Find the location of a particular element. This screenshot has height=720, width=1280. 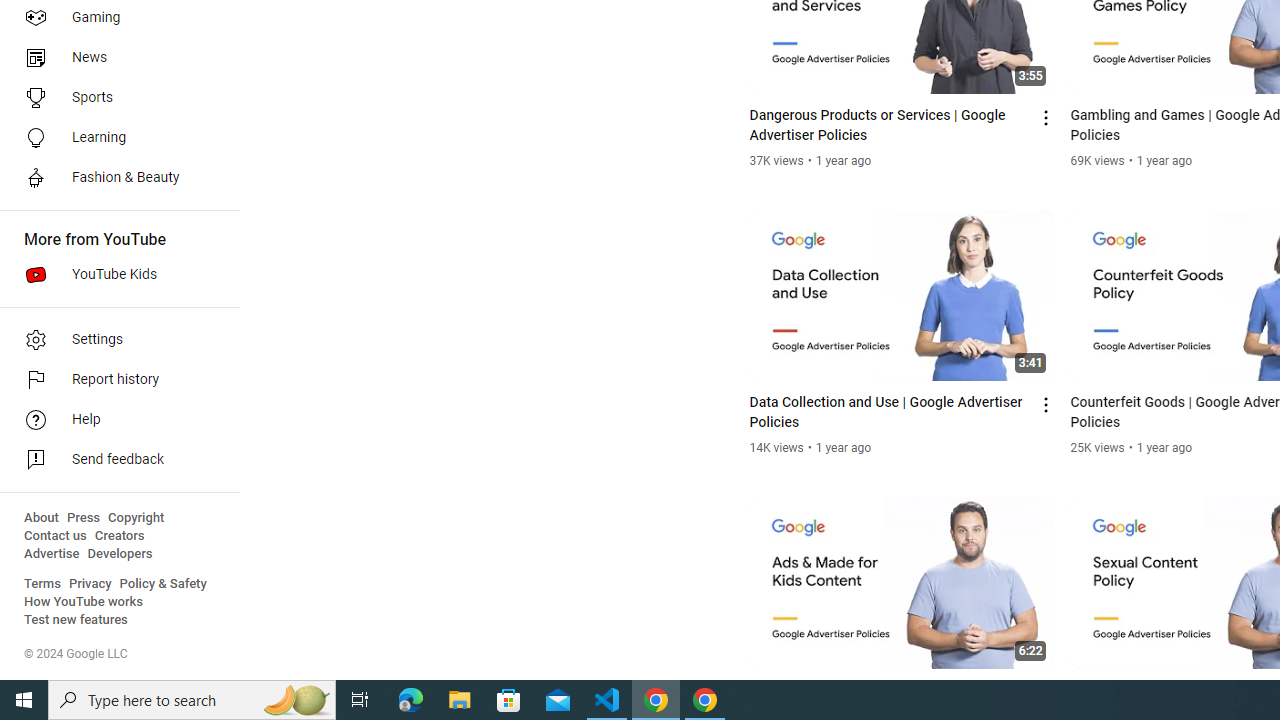

YouTube Kids is located at coordinates (114, 274).